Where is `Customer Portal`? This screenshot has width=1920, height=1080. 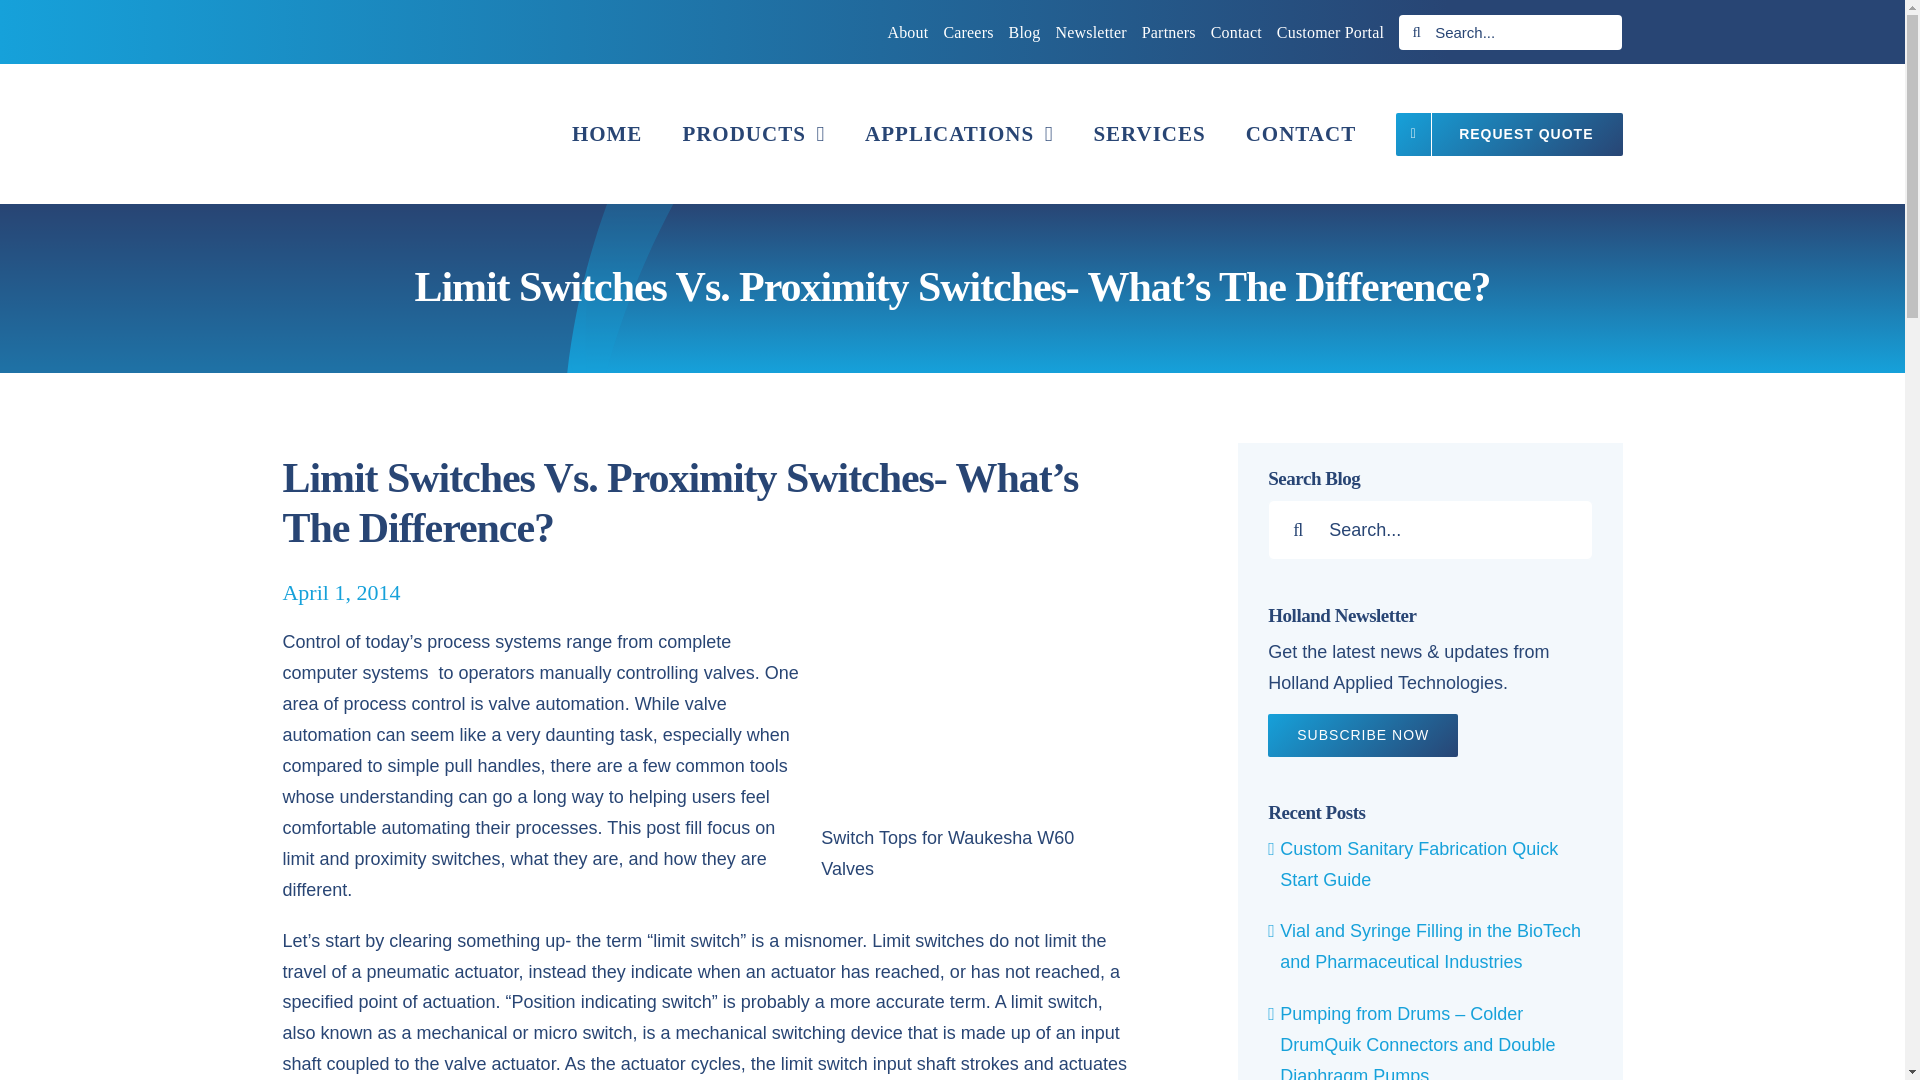 Customer Portal is located at coordinates (1330, 32).